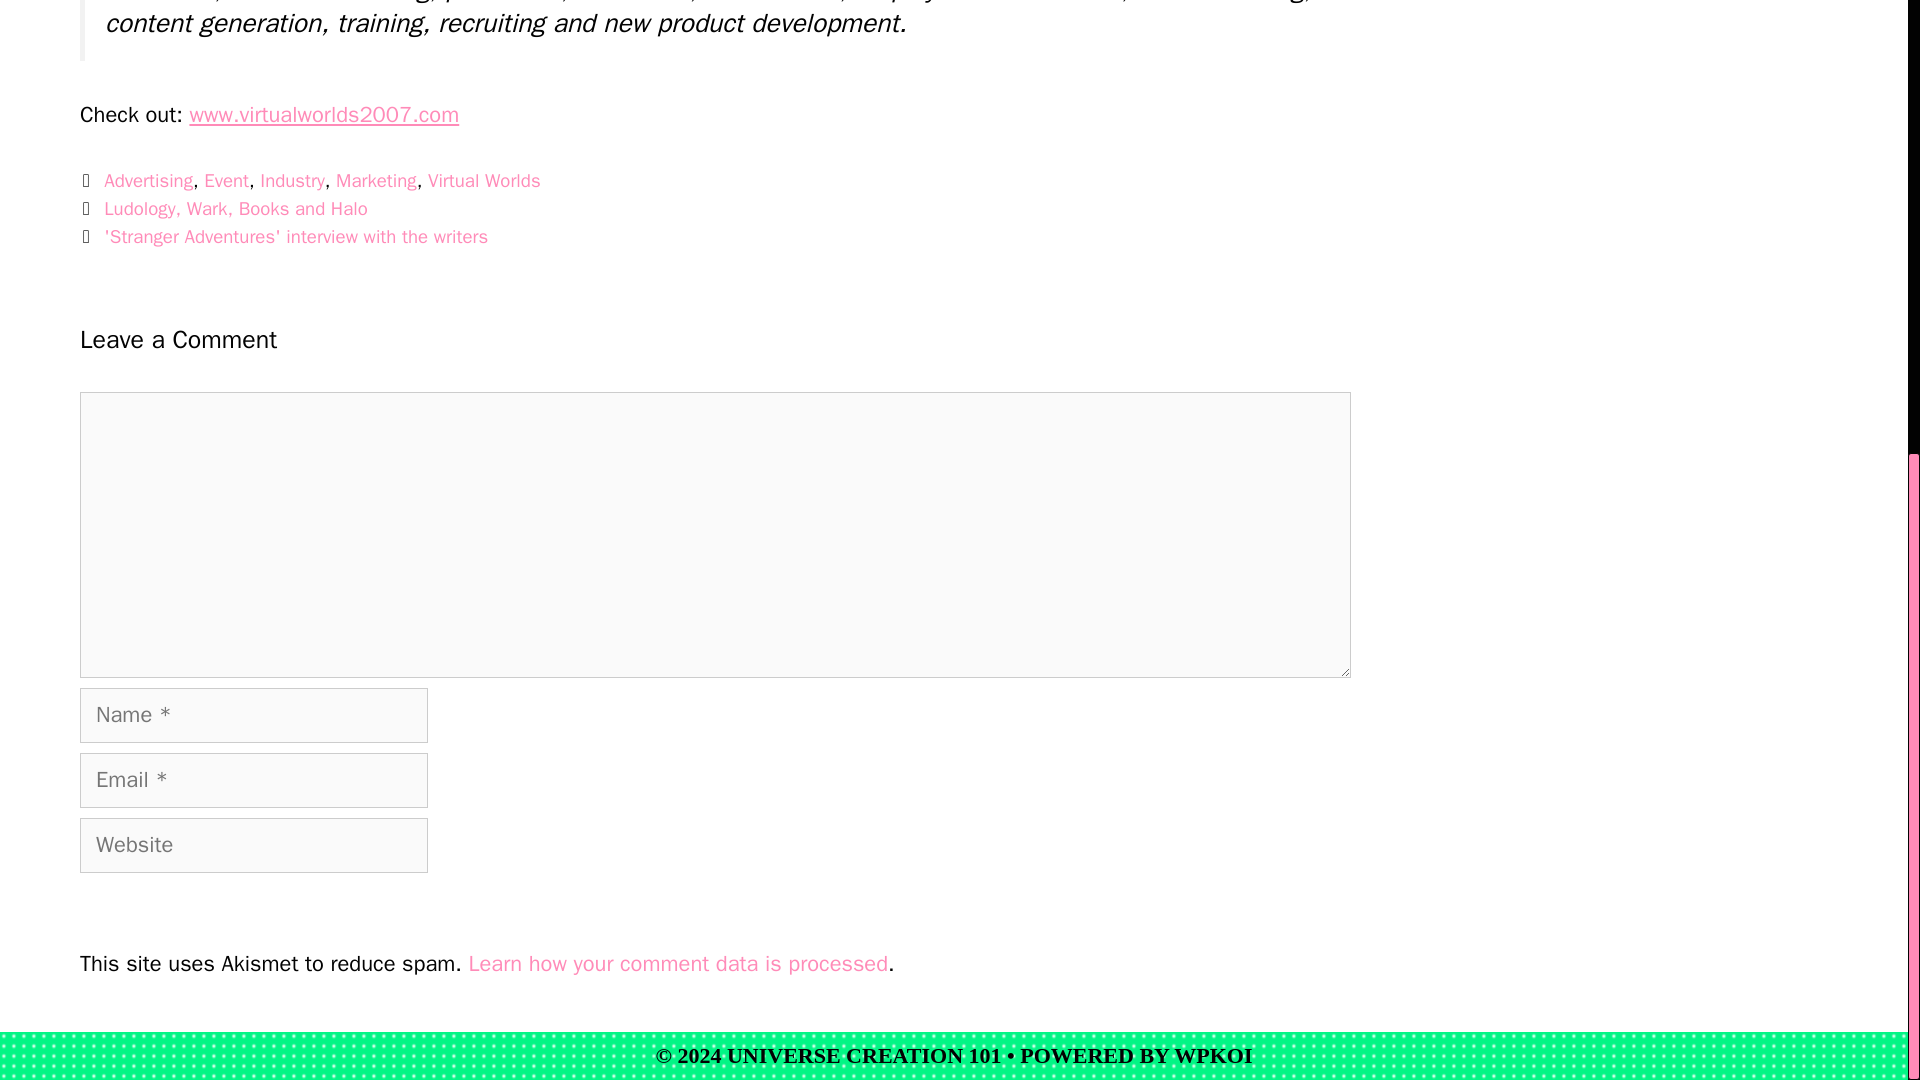 Image resolution: width=1920 pixels, height=1080 pixels. What do you see at coordinates (292, 180) in the screenshot?
I see `Industry` at bounding box center [292, 180].